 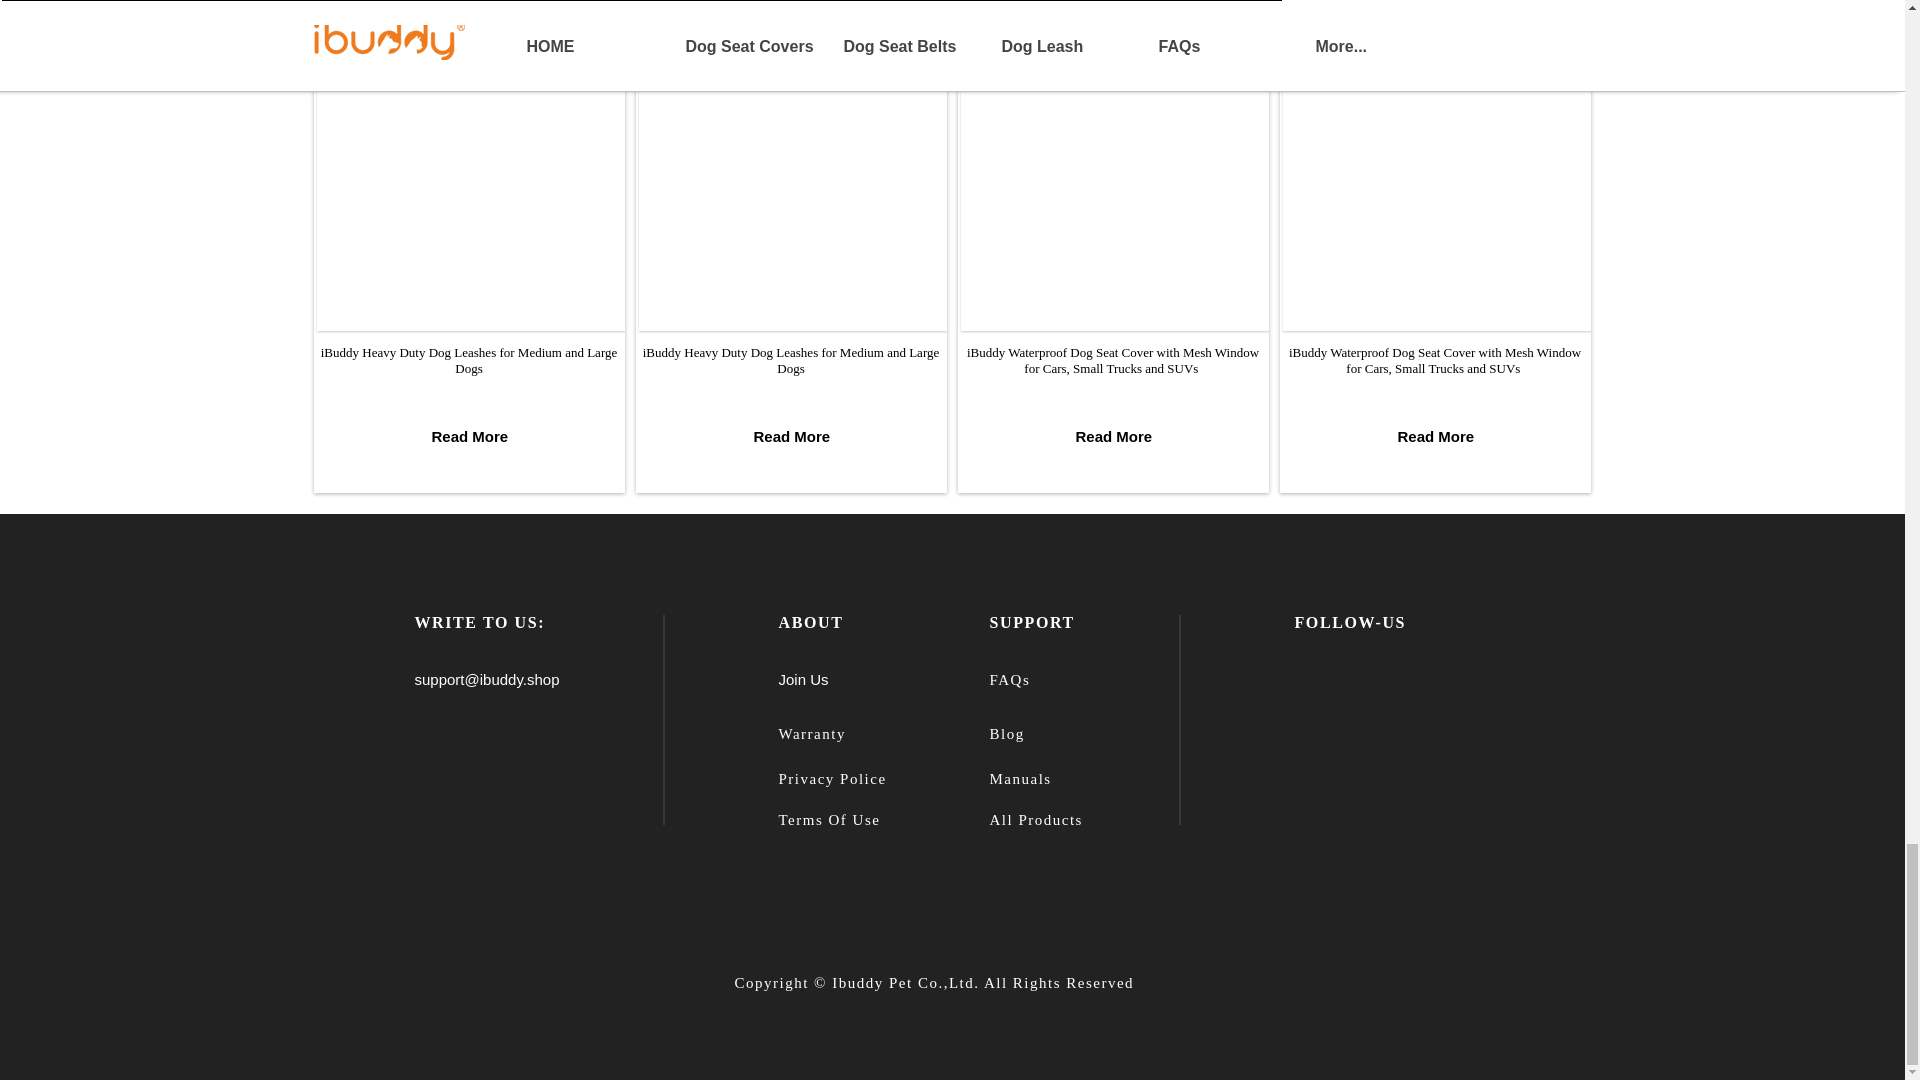 I want to click on Terms Of Use, so click(x=828, y=820).